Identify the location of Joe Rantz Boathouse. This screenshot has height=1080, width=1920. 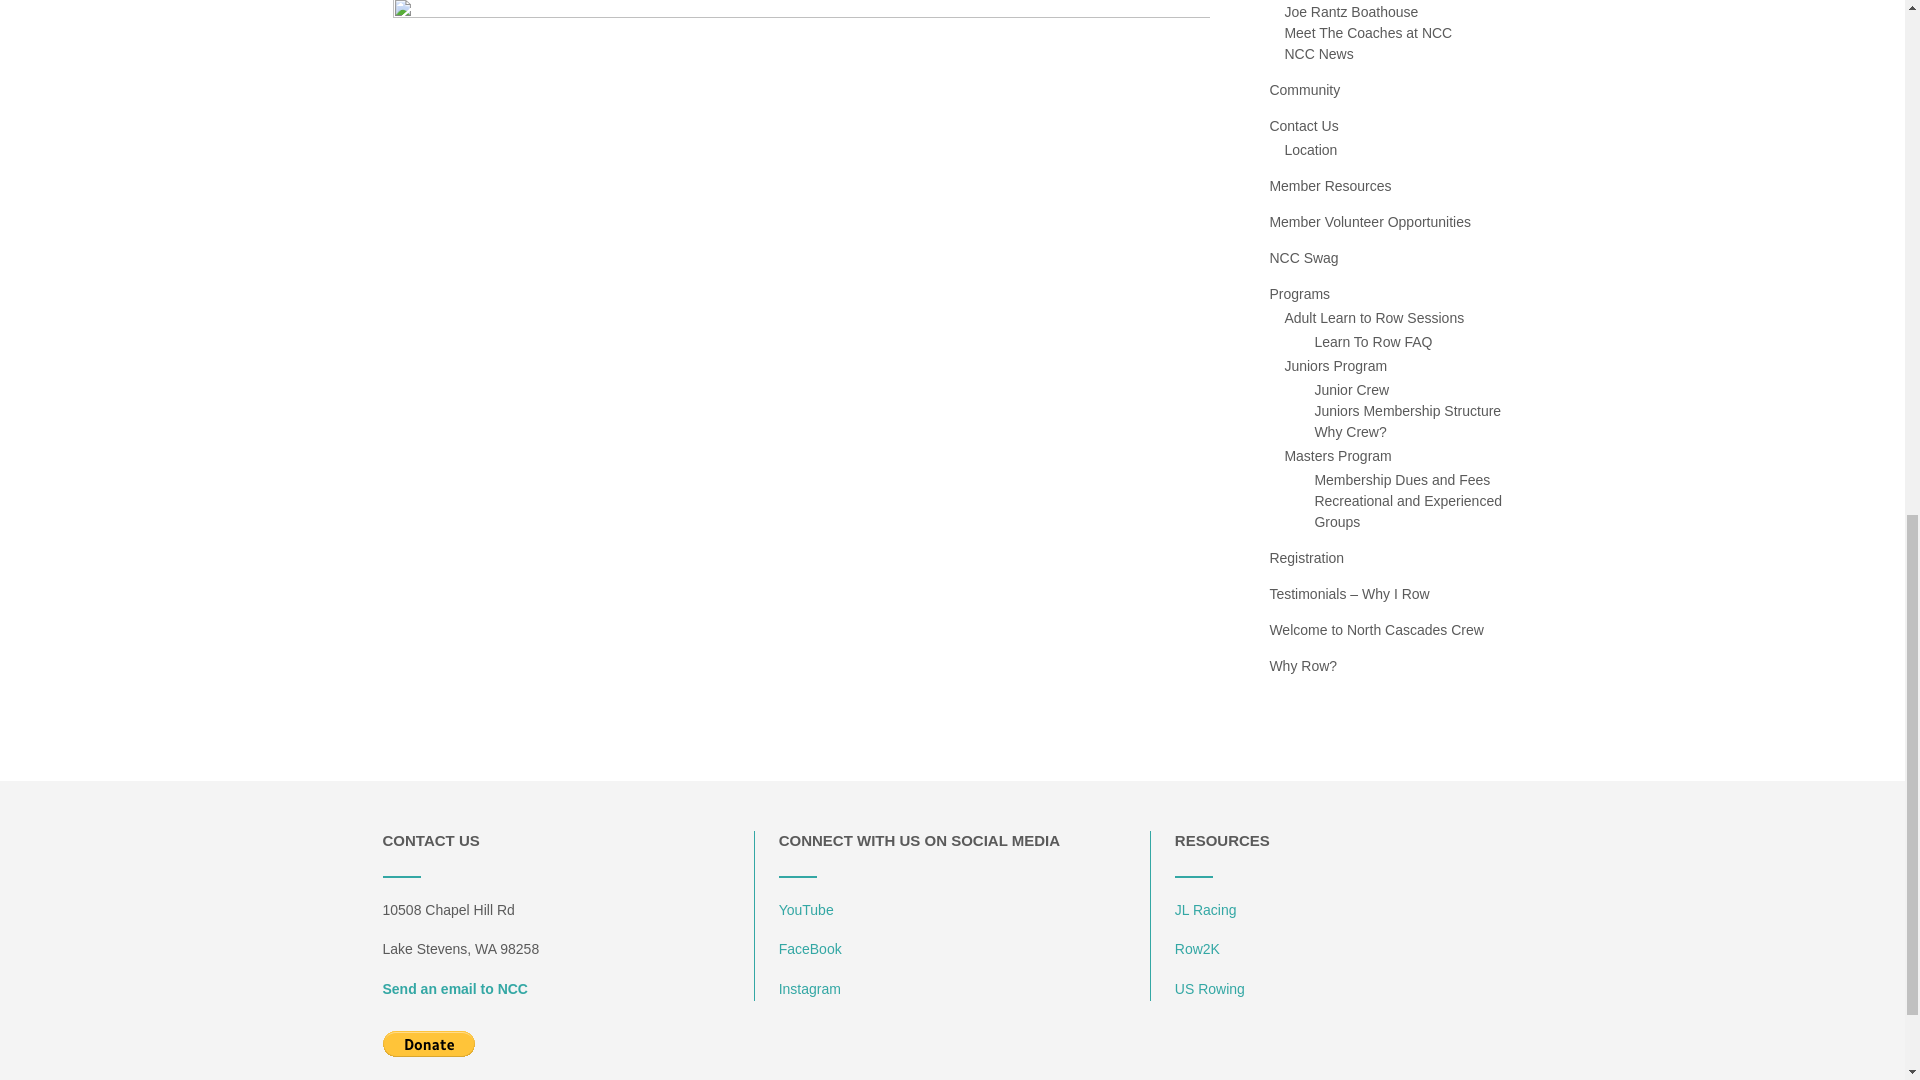
(1351, 12).